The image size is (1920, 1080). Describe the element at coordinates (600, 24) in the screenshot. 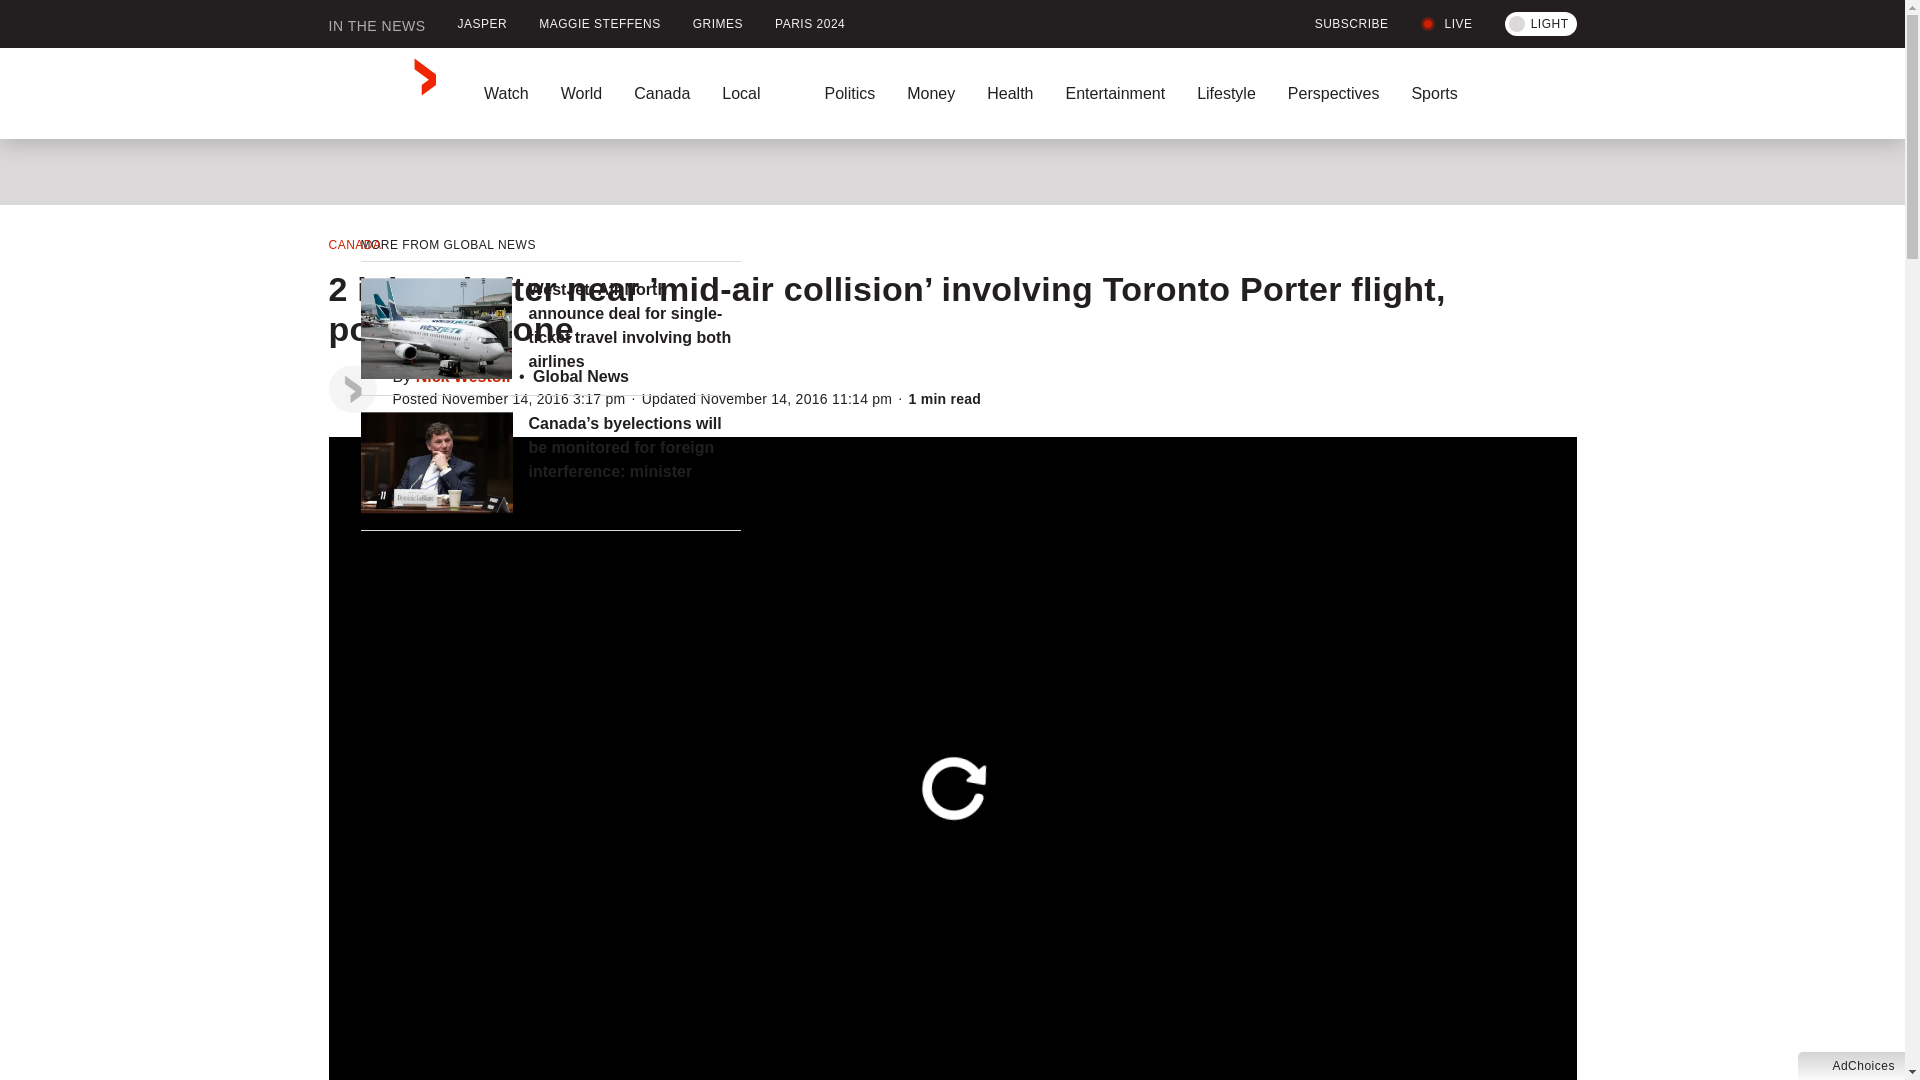

I see `MAGGIE STEFFENS` at that location.